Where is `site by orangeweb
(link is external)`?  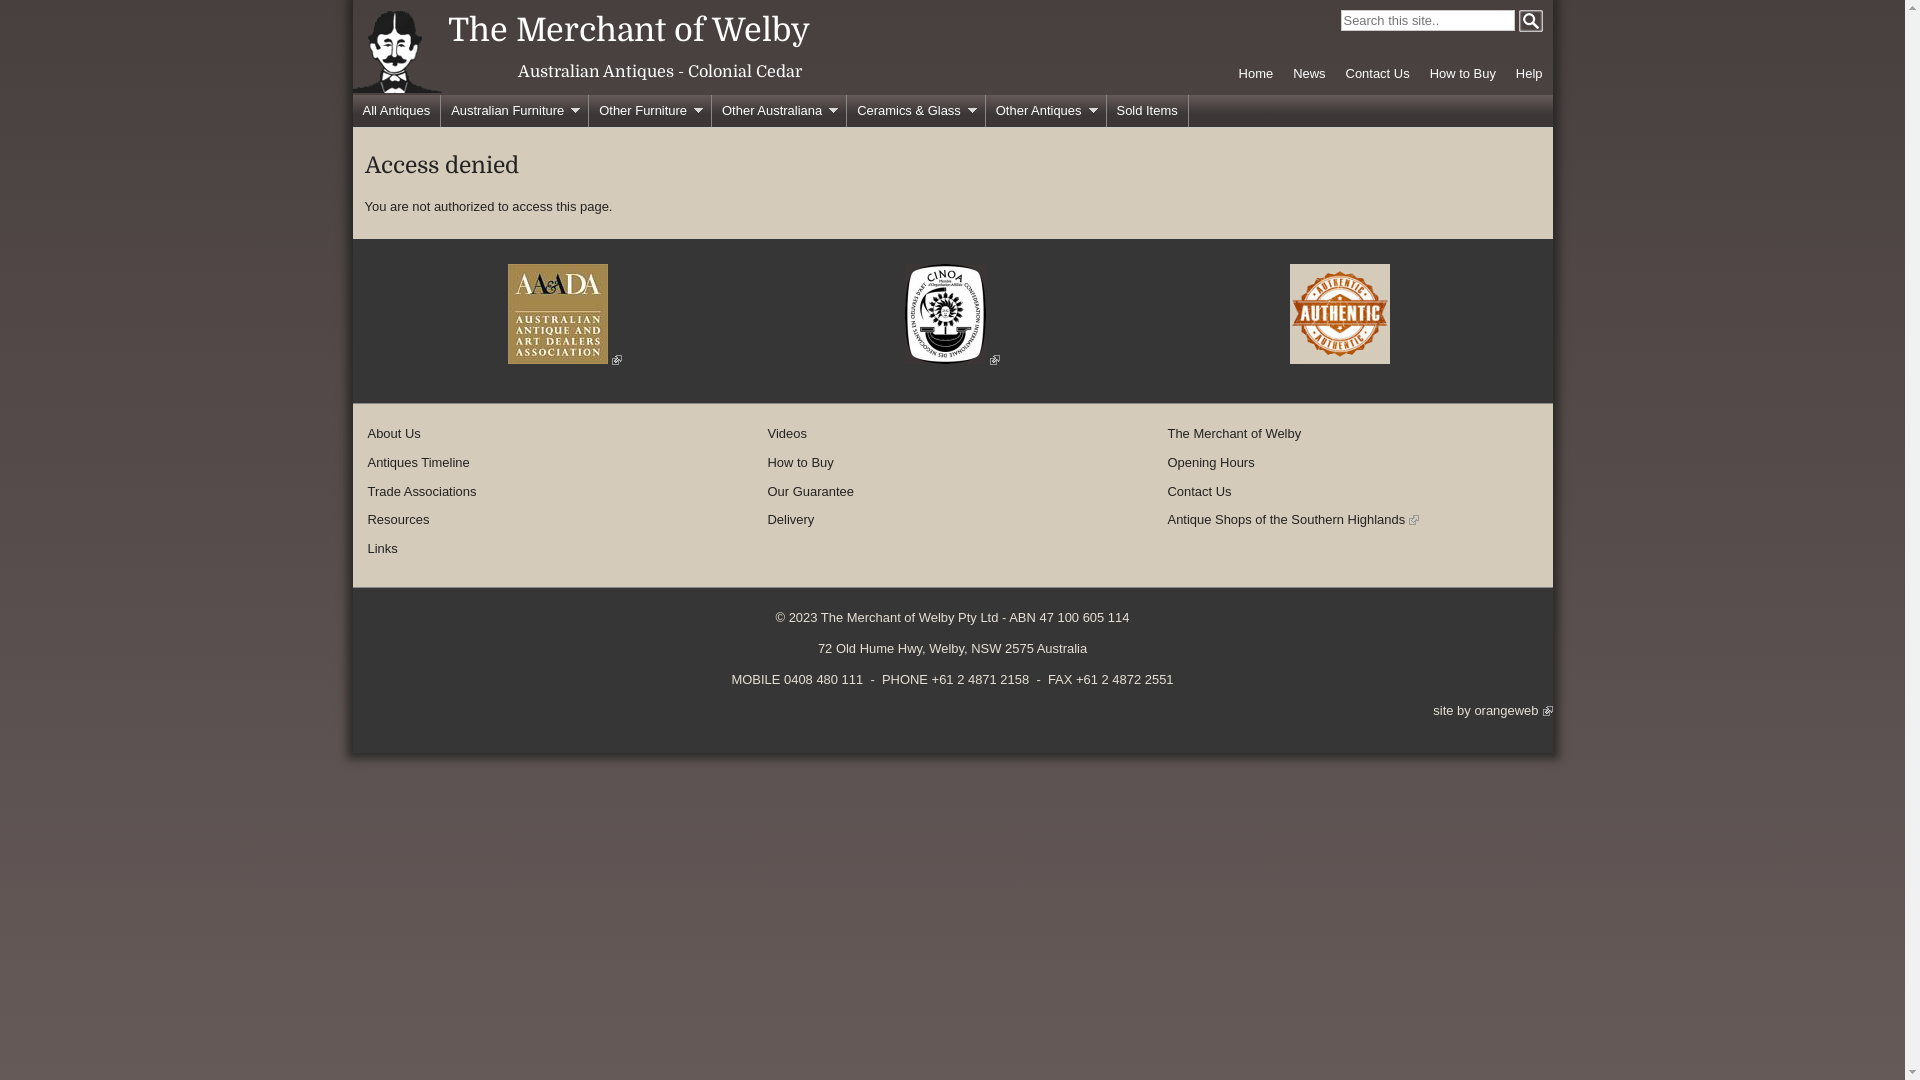
site by orangeweb
(link is external) is located at coordinates (1492, 710).